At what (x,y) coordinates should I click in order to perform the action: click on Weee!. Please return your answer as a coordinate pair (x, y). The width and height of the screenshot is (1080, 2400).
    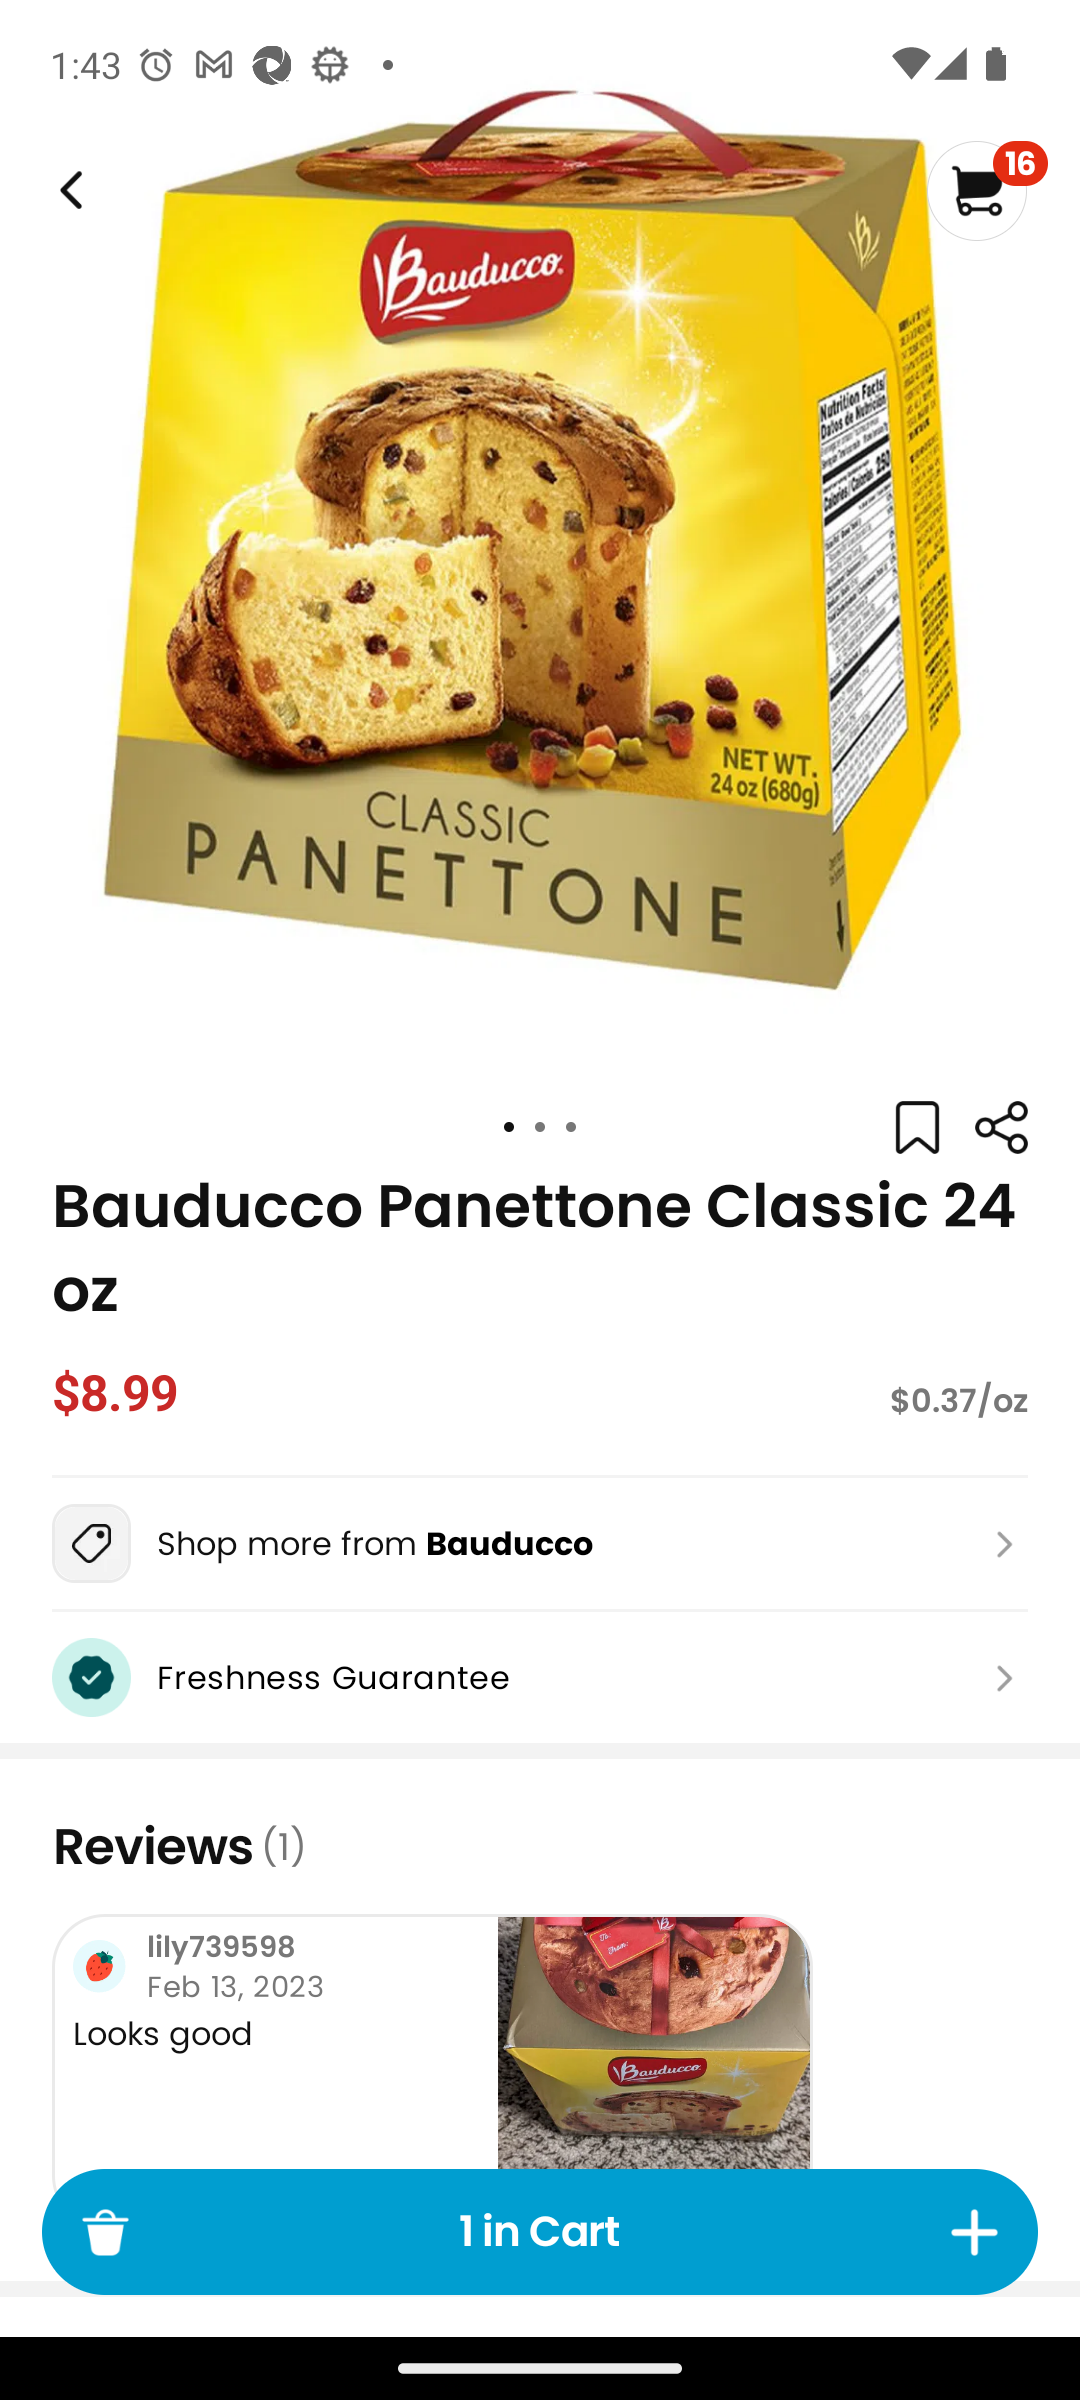
    Looking at the image, I should click on (68, 190).